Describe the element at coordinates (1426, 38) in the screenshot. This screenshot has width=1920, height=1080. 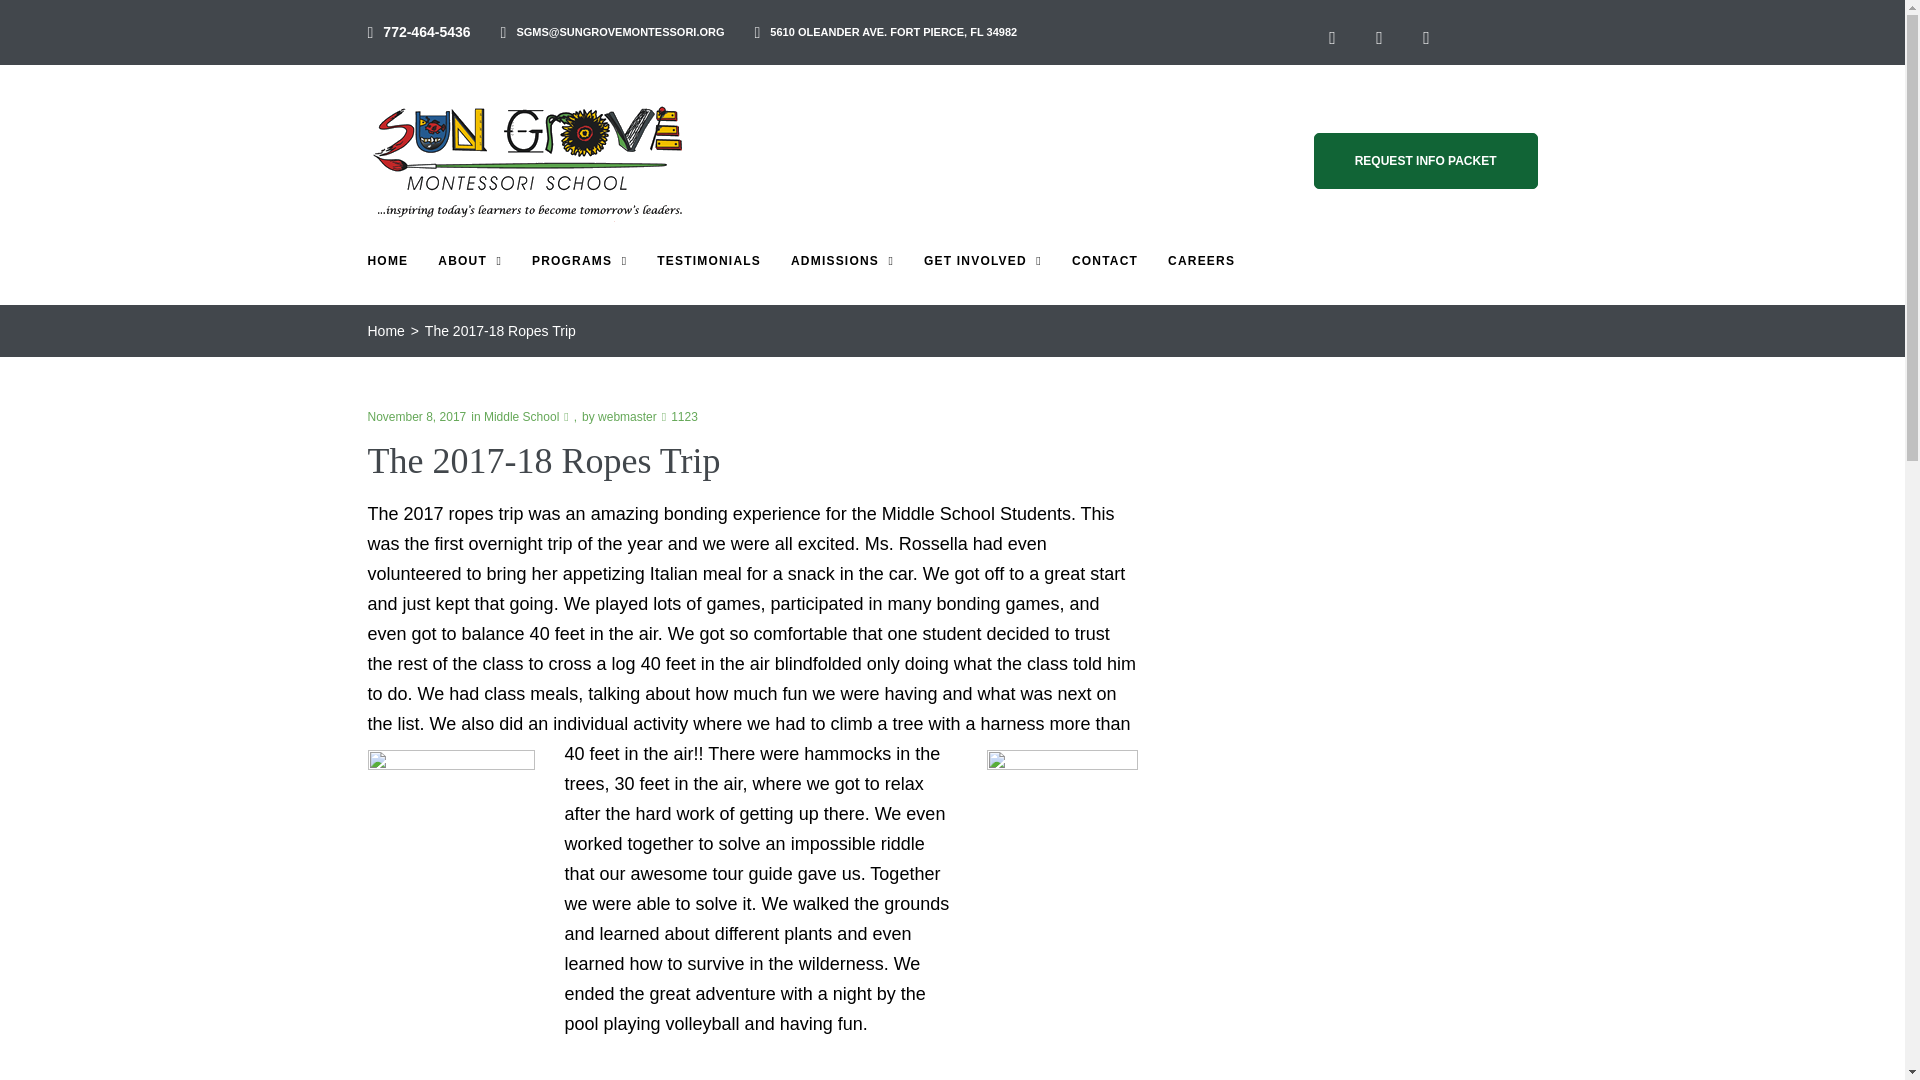
I see `Instagram` at that location.